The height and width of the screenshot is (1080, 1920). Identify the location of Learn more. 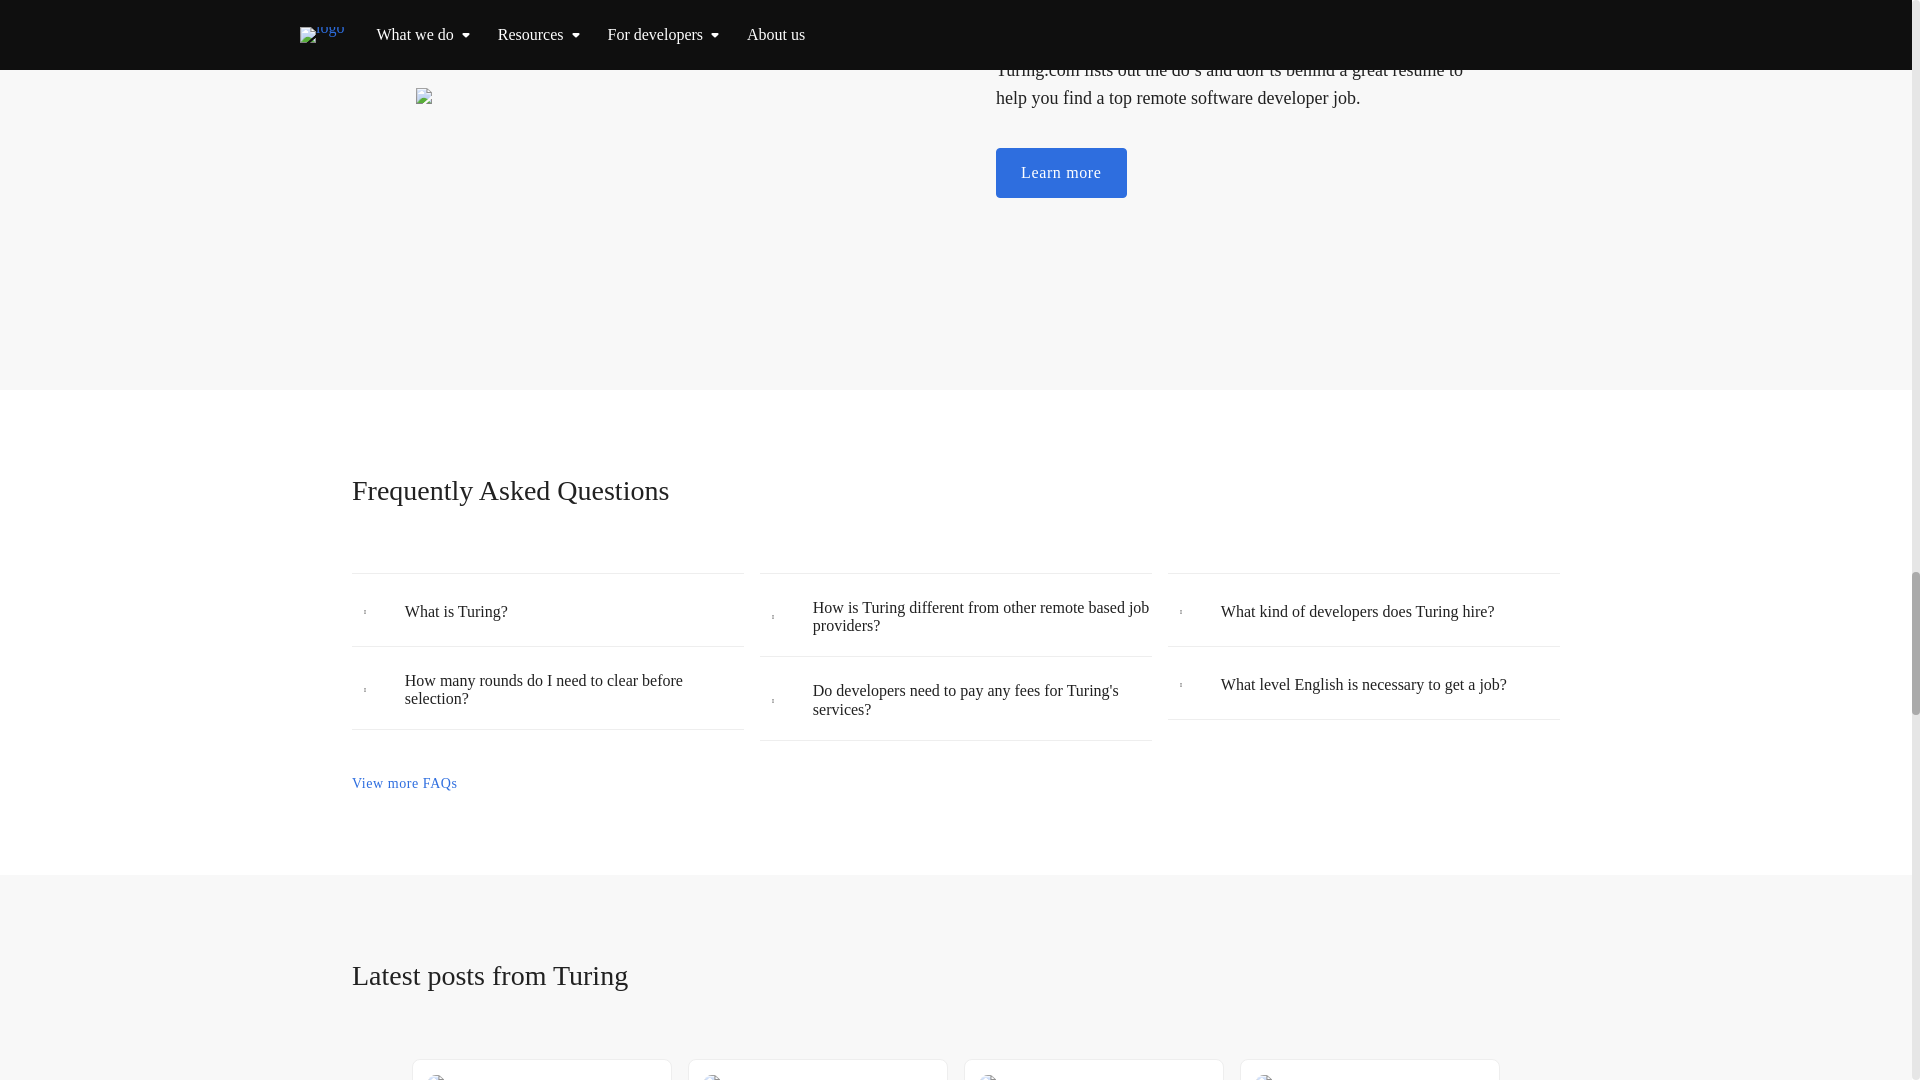
(1062, 172).